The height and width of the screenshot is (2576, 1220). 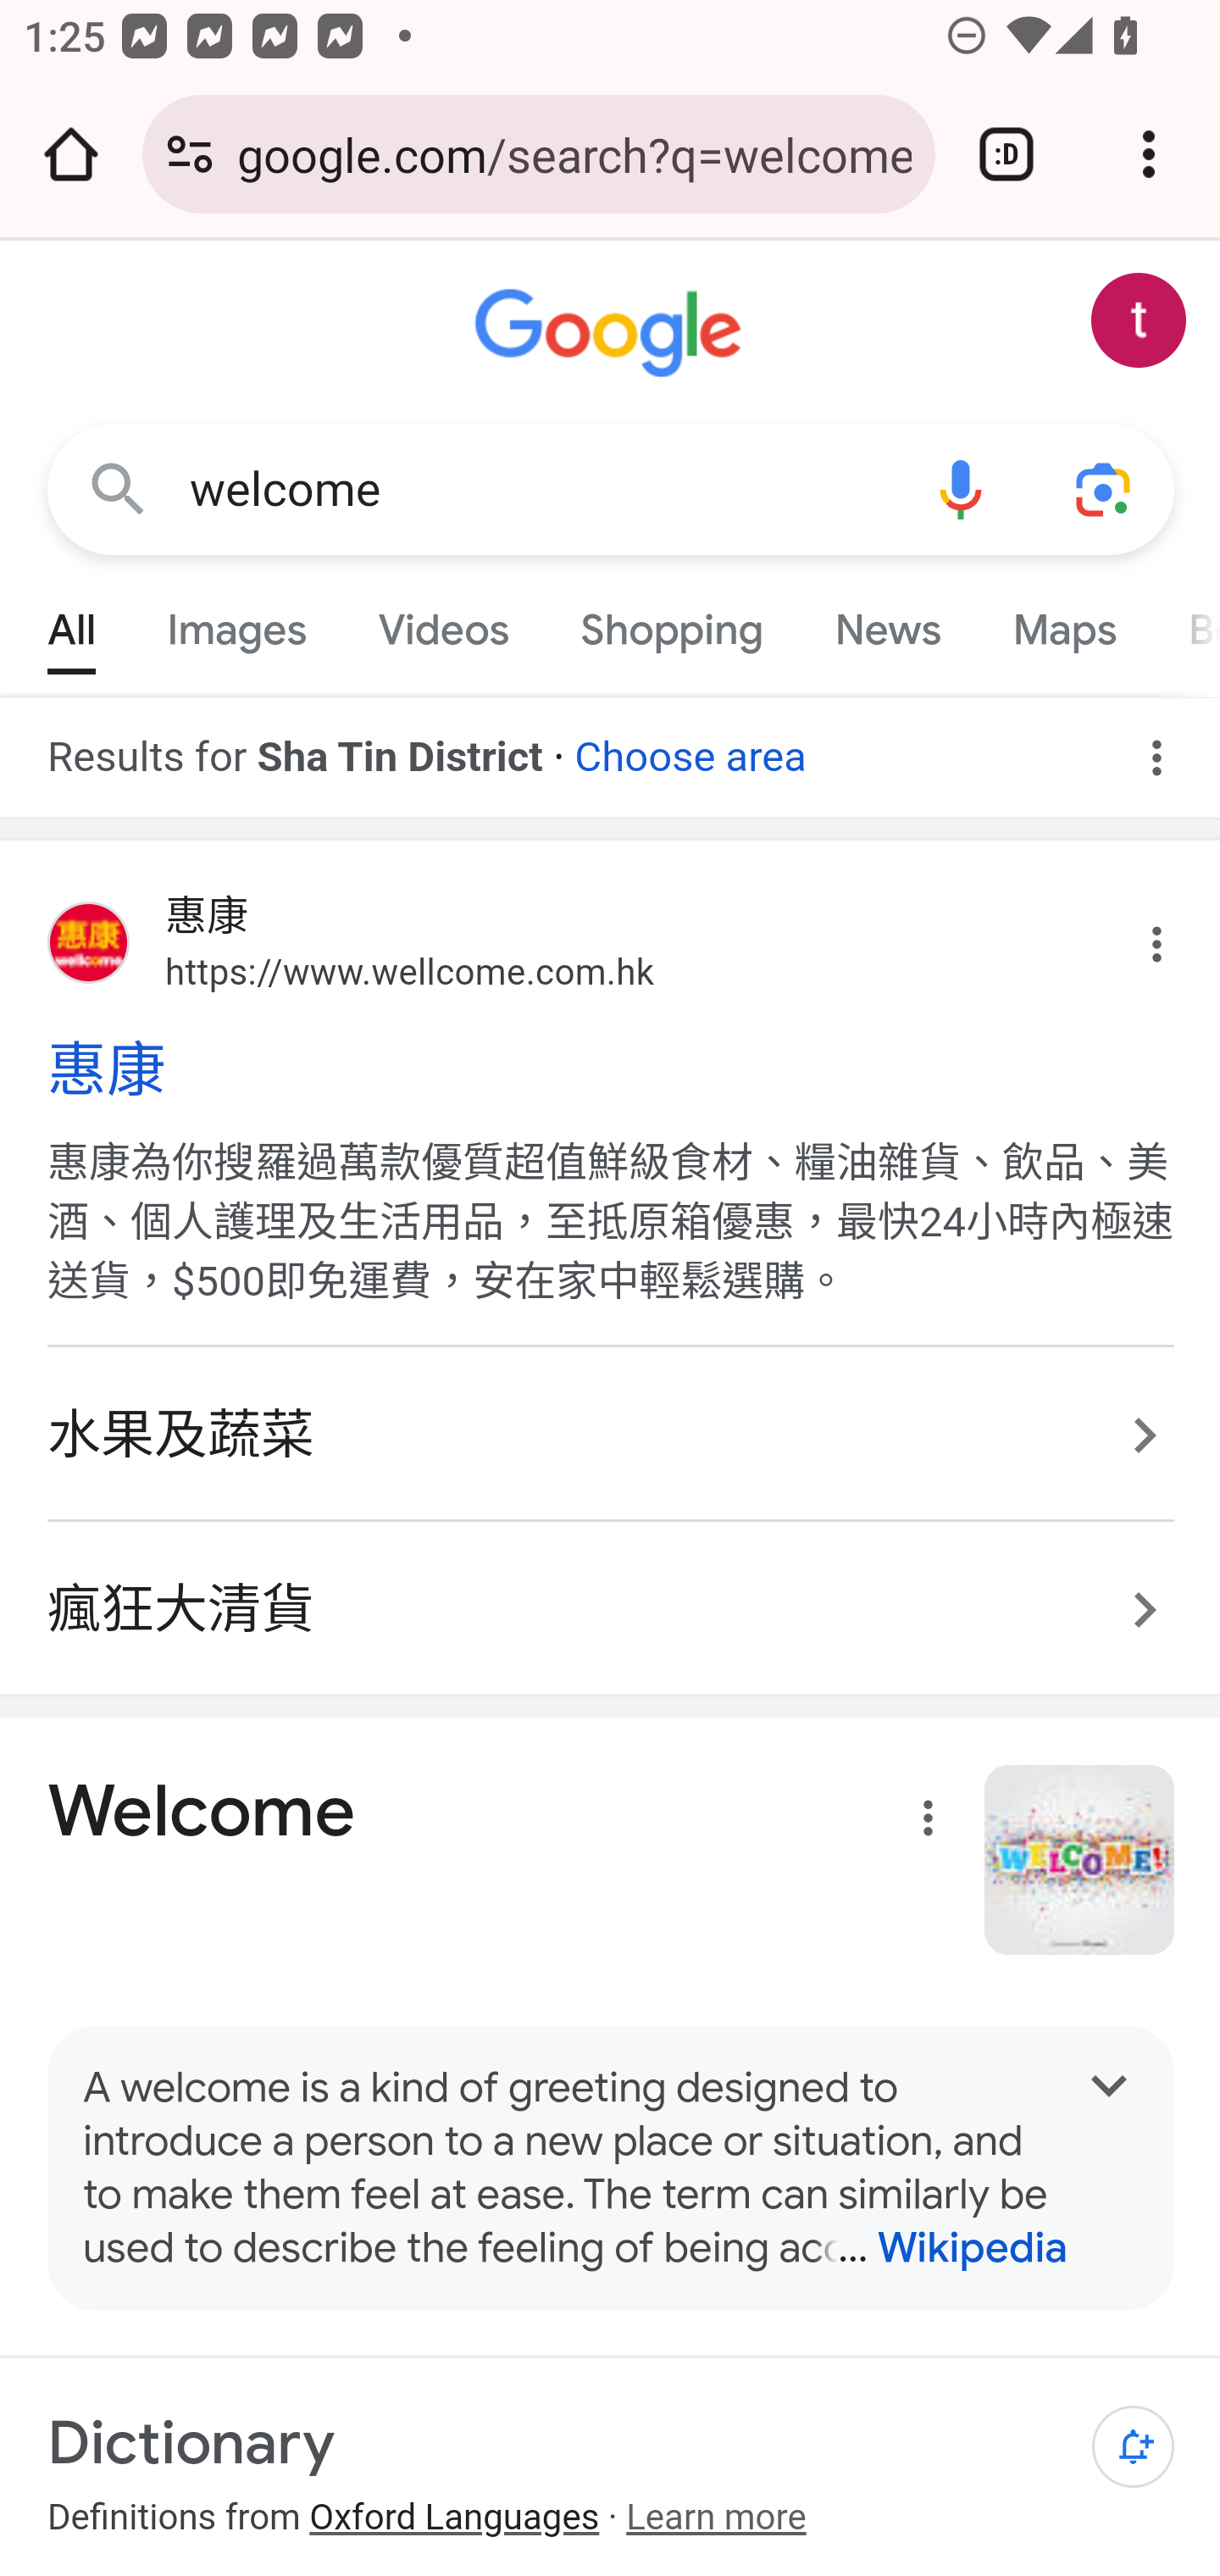 I want to click on welcome, so click(x=539, y=490).